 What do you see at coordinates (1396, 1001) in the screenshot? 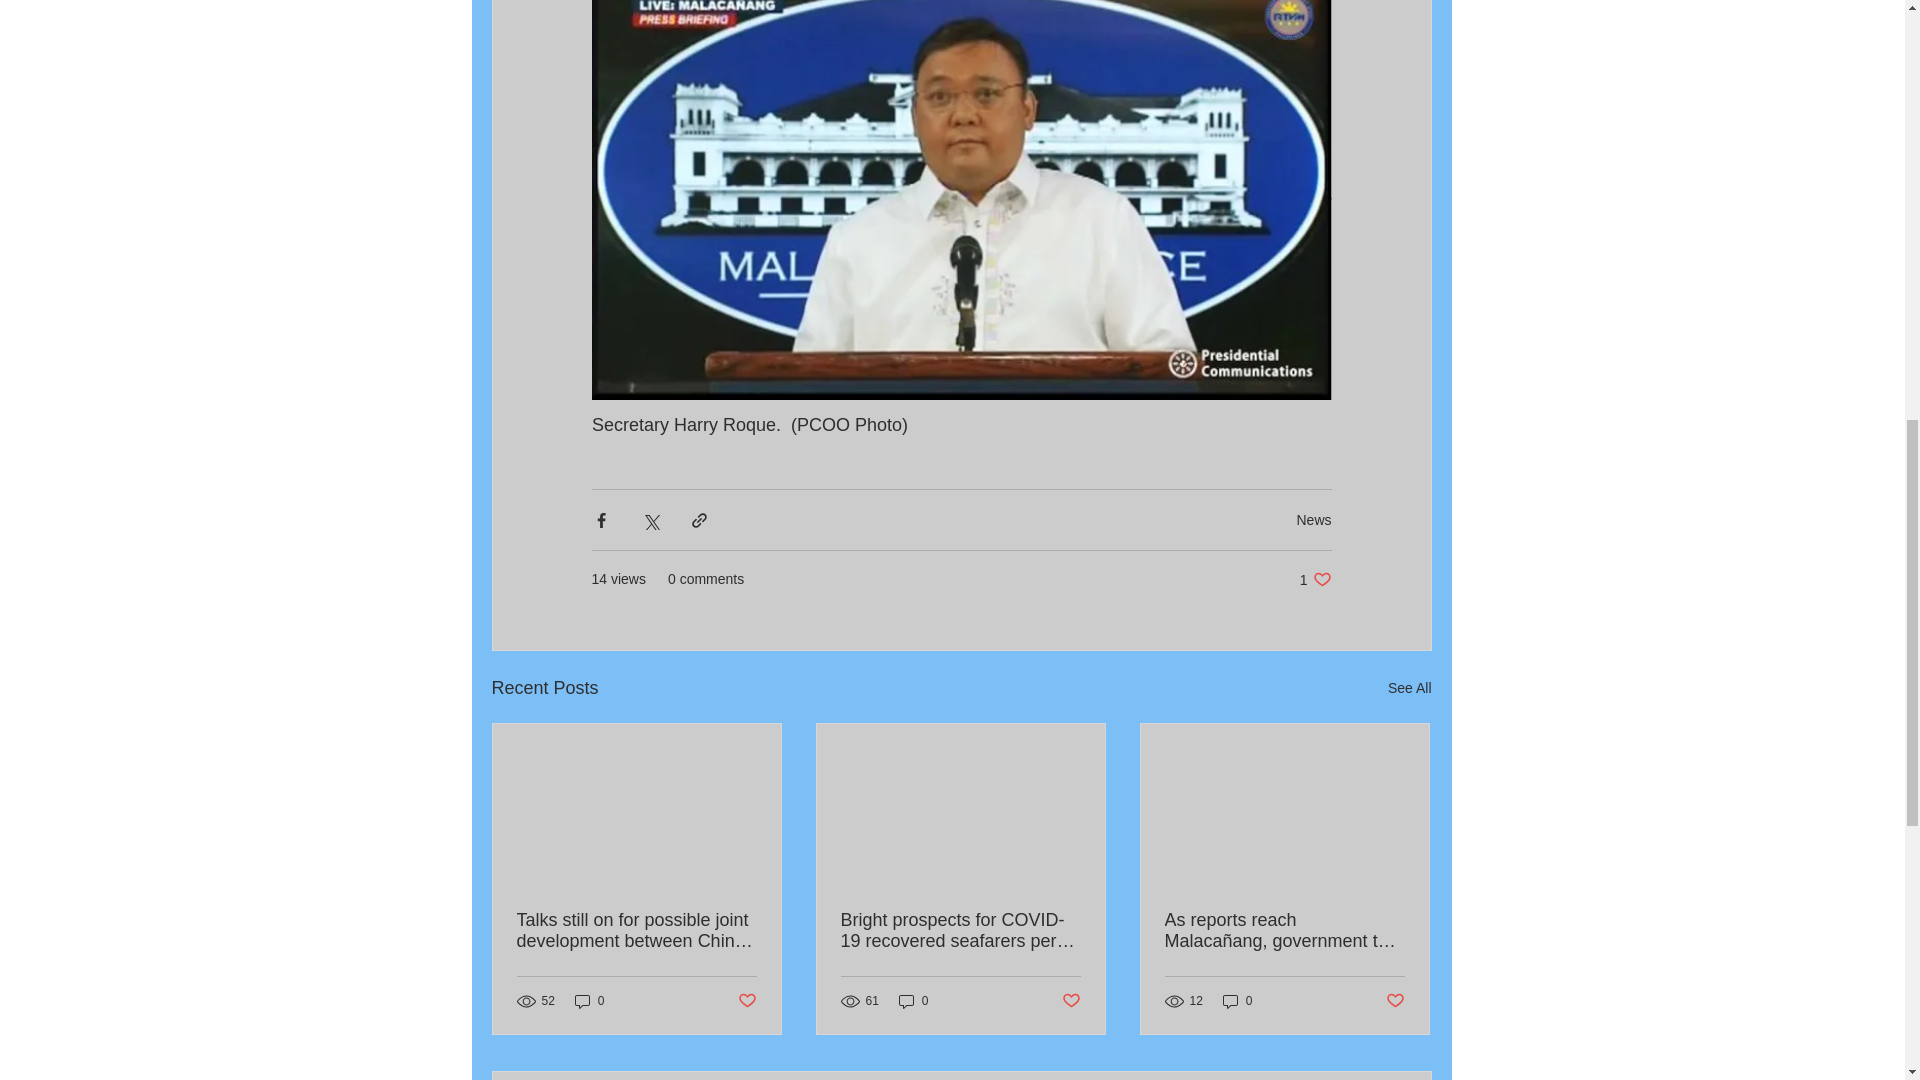
I see `Post not marked as liked` at bounding box center [1396, 1001].